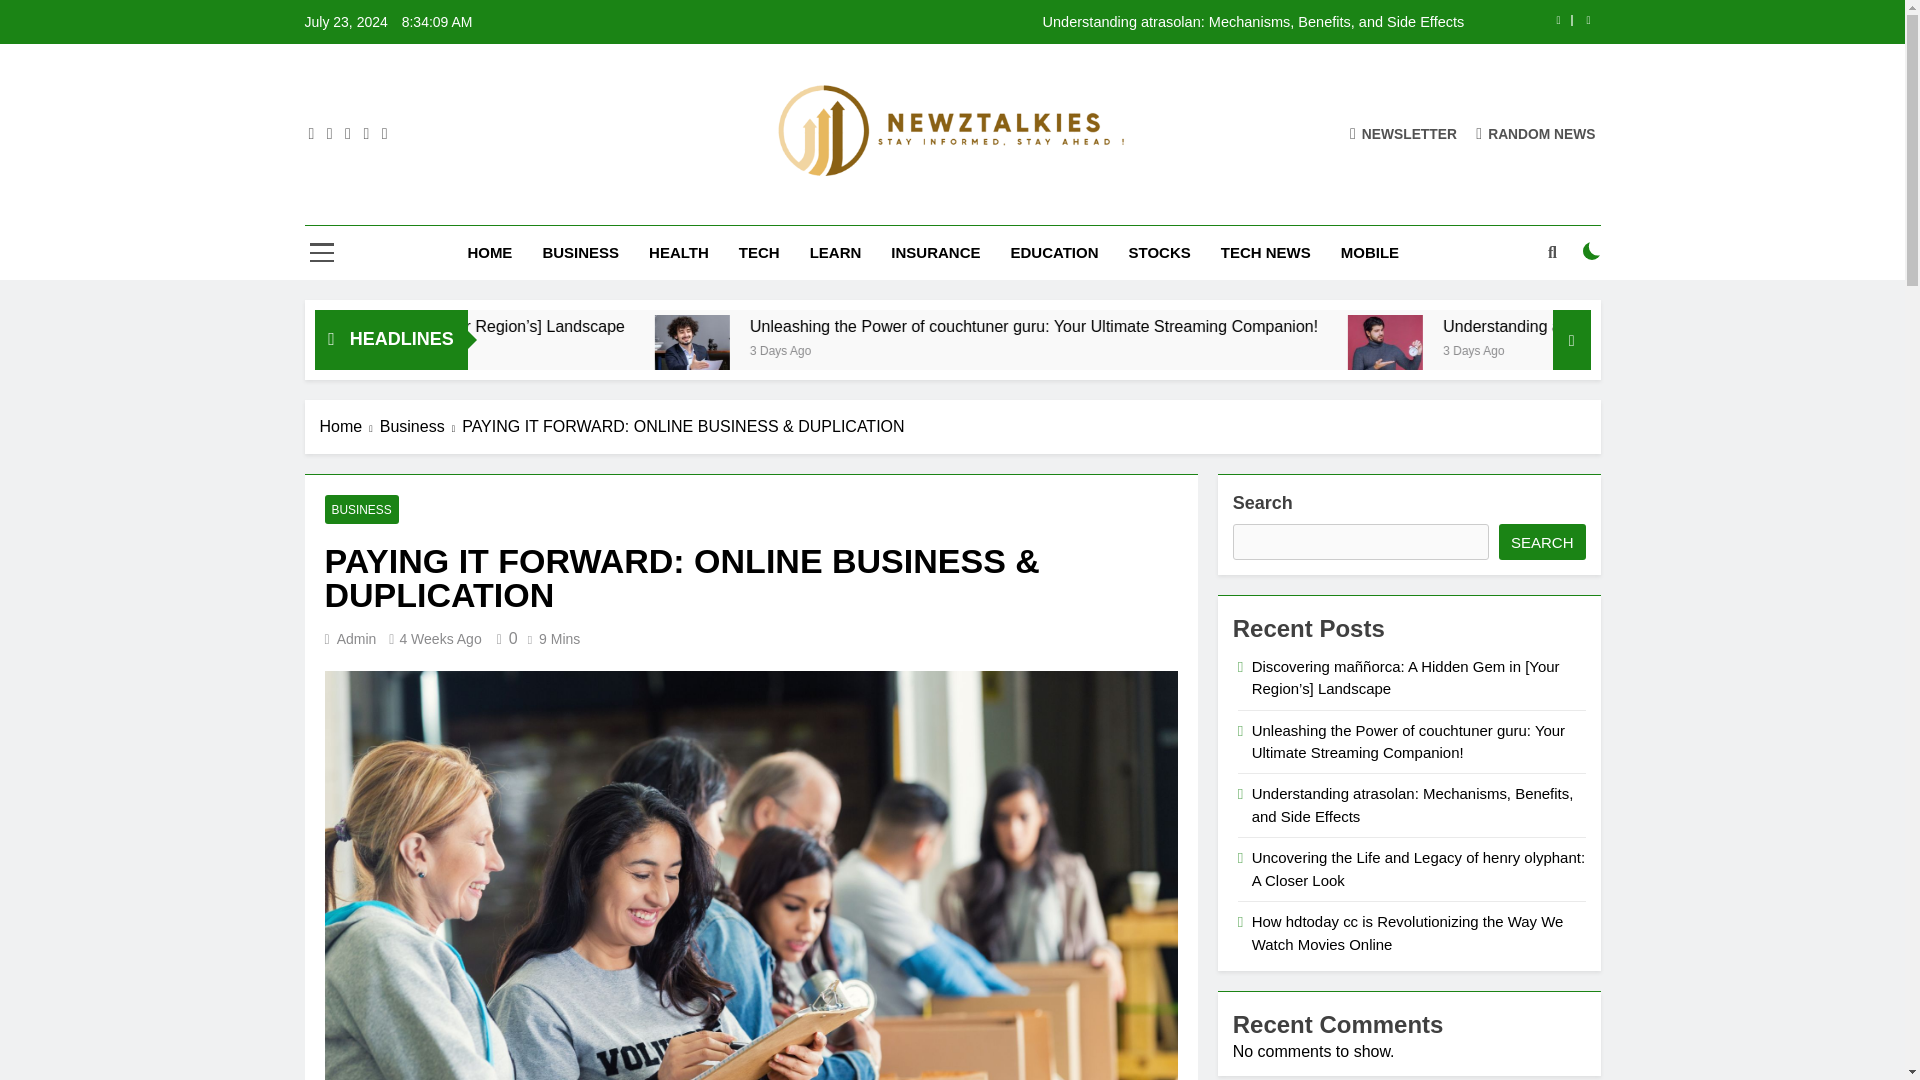  Describe the element at coordinates (1266, 252) in the screenshot. I see `TECH NEWS` at that location.